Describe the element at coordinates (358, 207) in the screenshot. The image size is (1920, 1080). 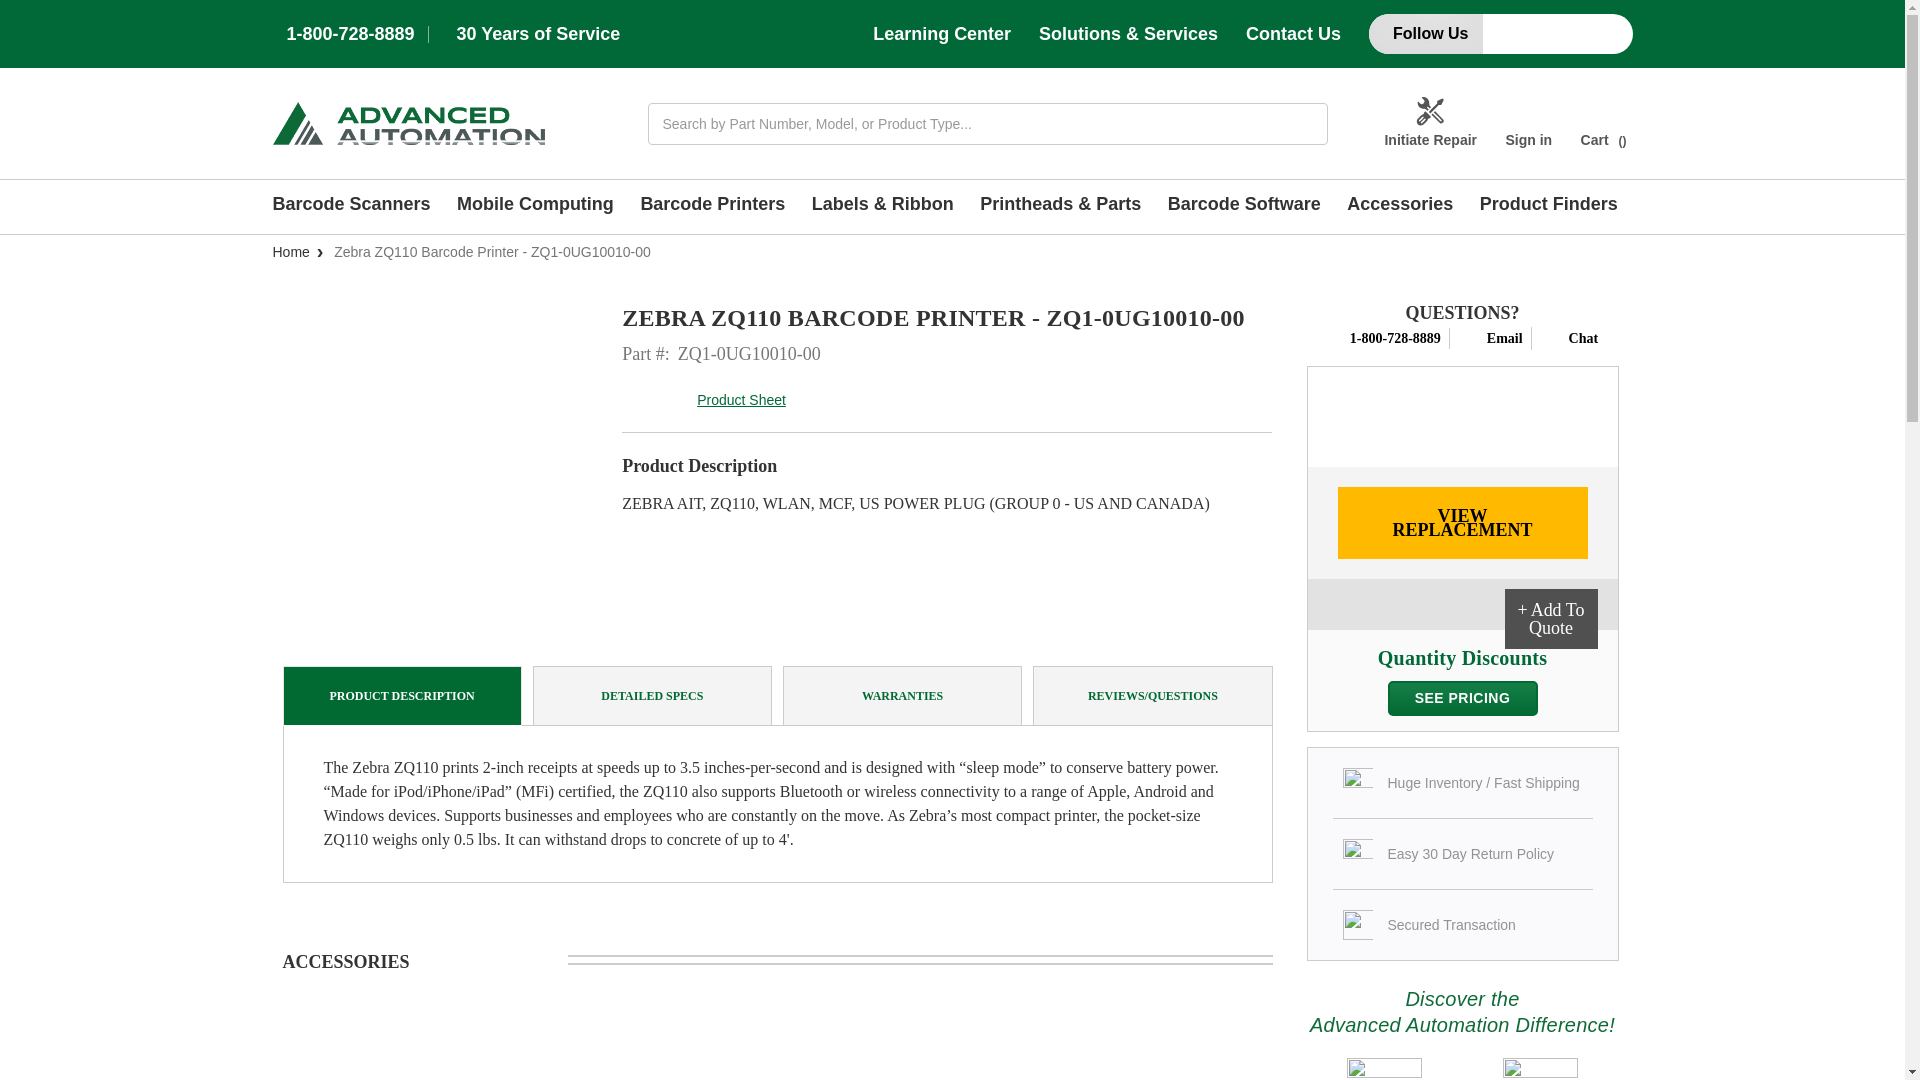
I see `Barcode Scanners` at that location.